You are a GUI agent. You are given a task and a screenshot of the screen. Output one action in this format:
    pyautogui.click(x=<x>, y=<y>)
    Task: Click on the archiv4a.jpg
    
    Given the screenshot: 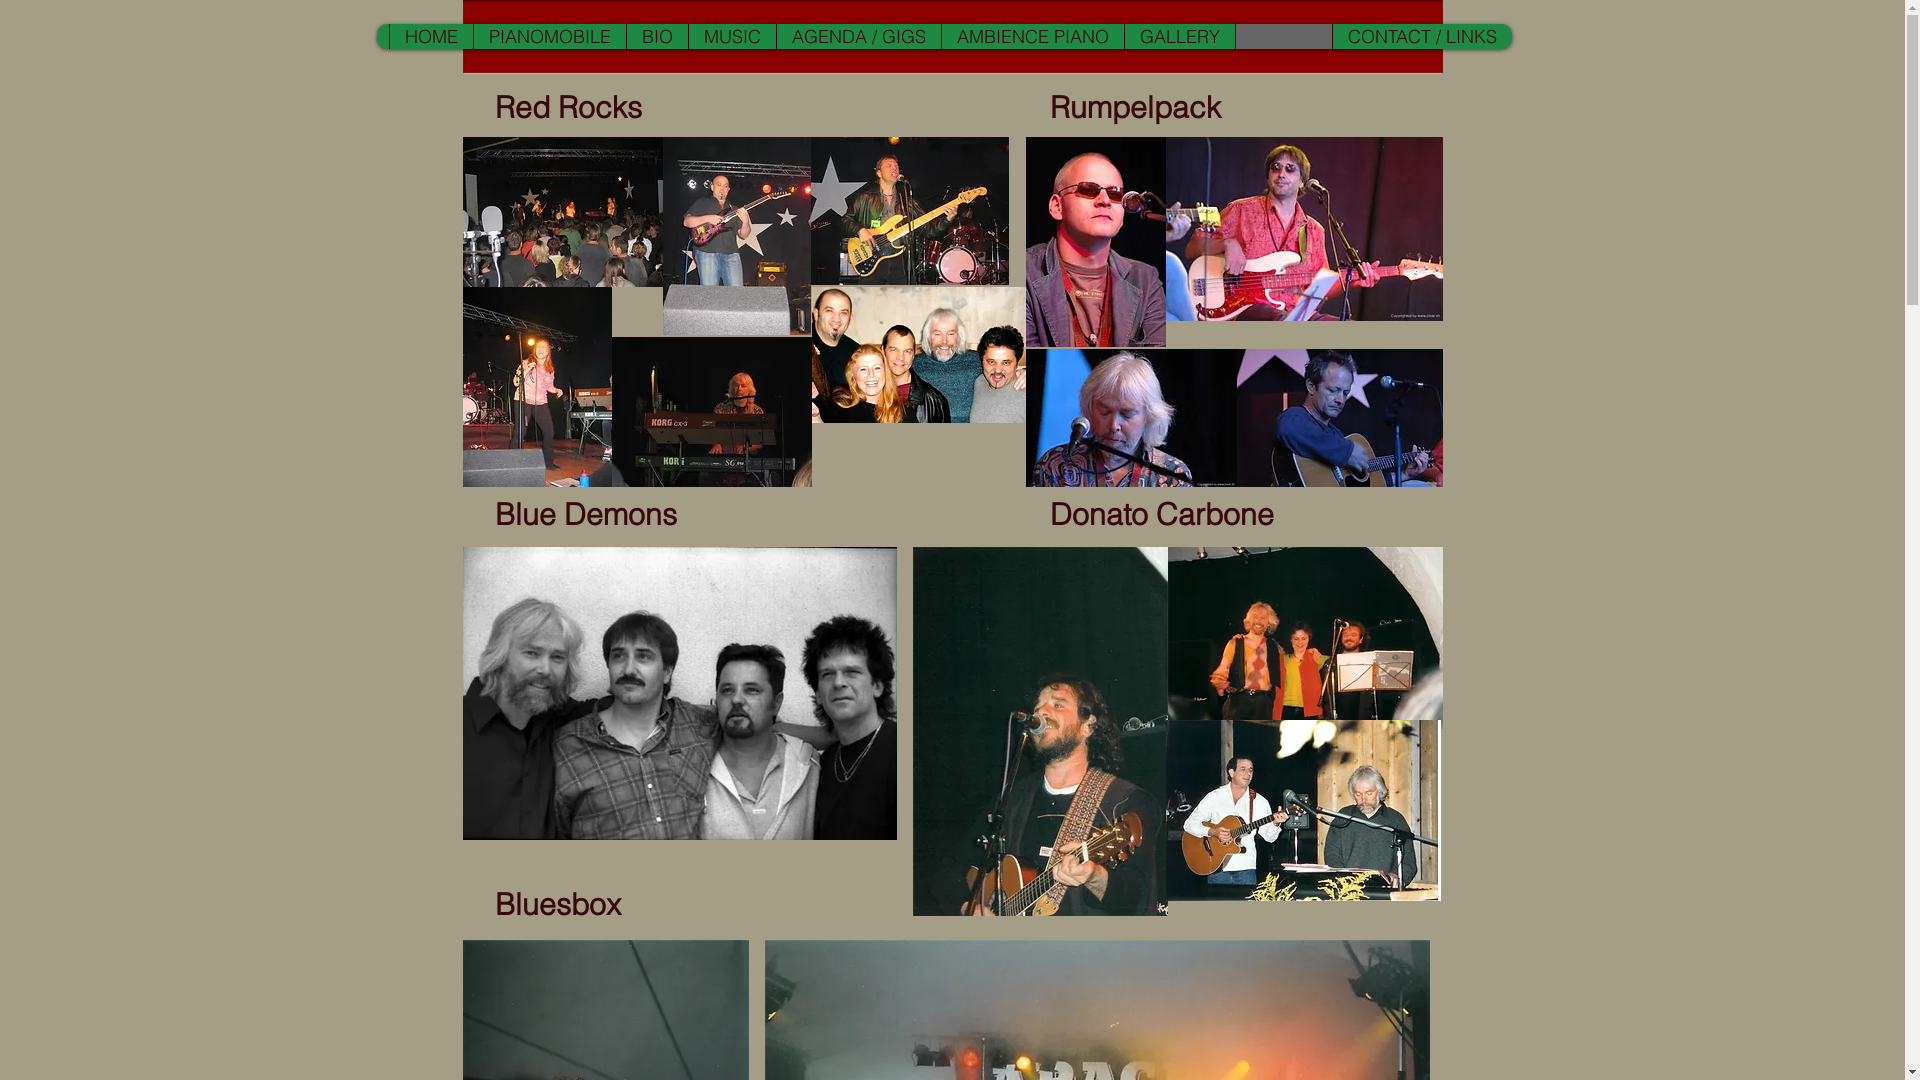 What is the action you would take?
    pyautogui.click(x=1304, y=810)
    